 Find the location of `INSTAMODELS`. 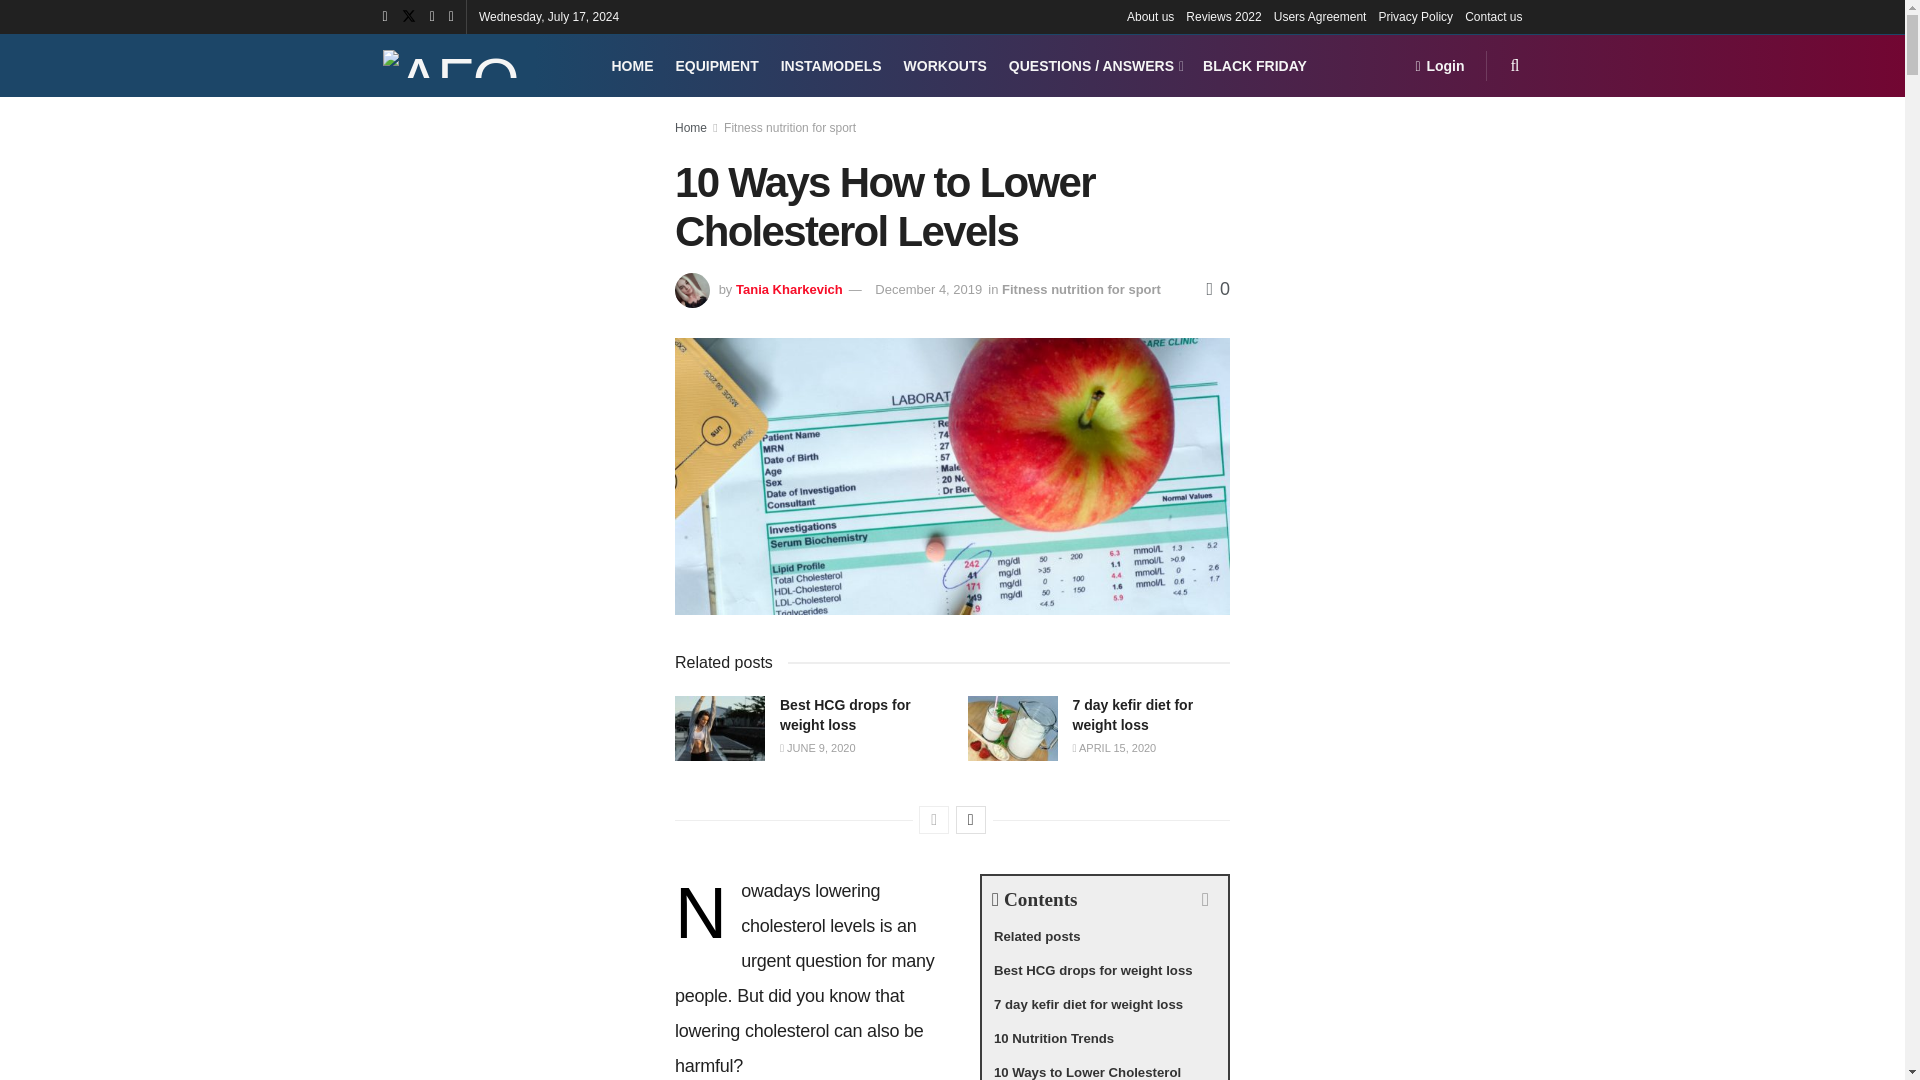

INSTAMODELS is located at coordinates (831, 66).